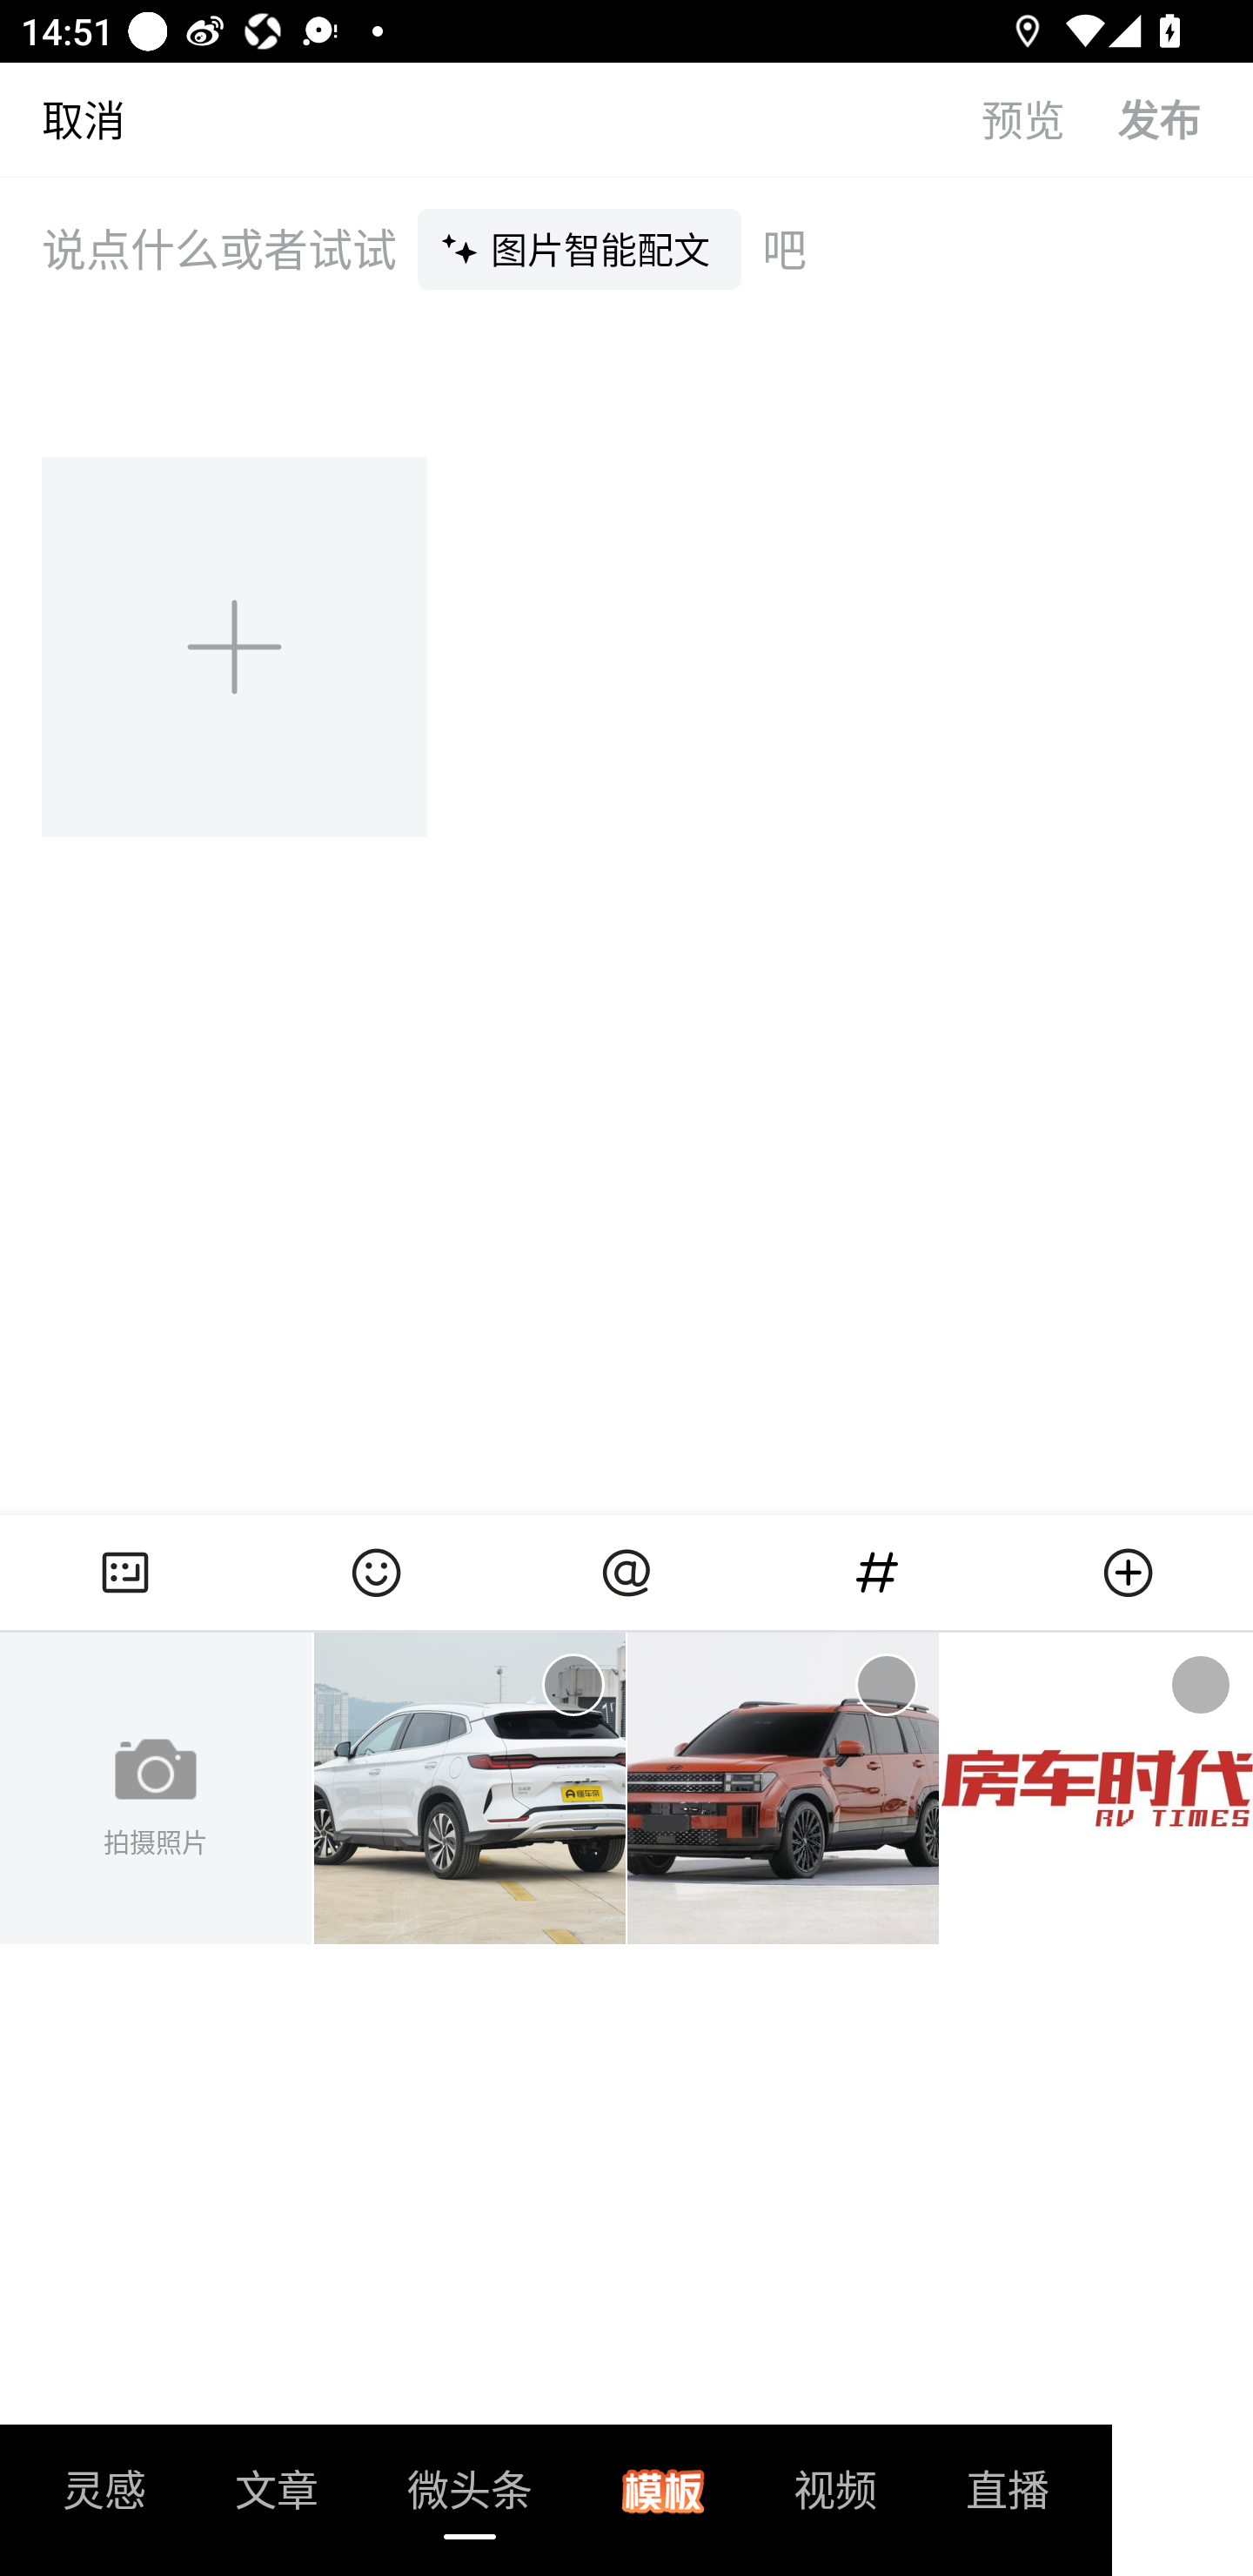  I want to click on 发布, so click(1185, 118).